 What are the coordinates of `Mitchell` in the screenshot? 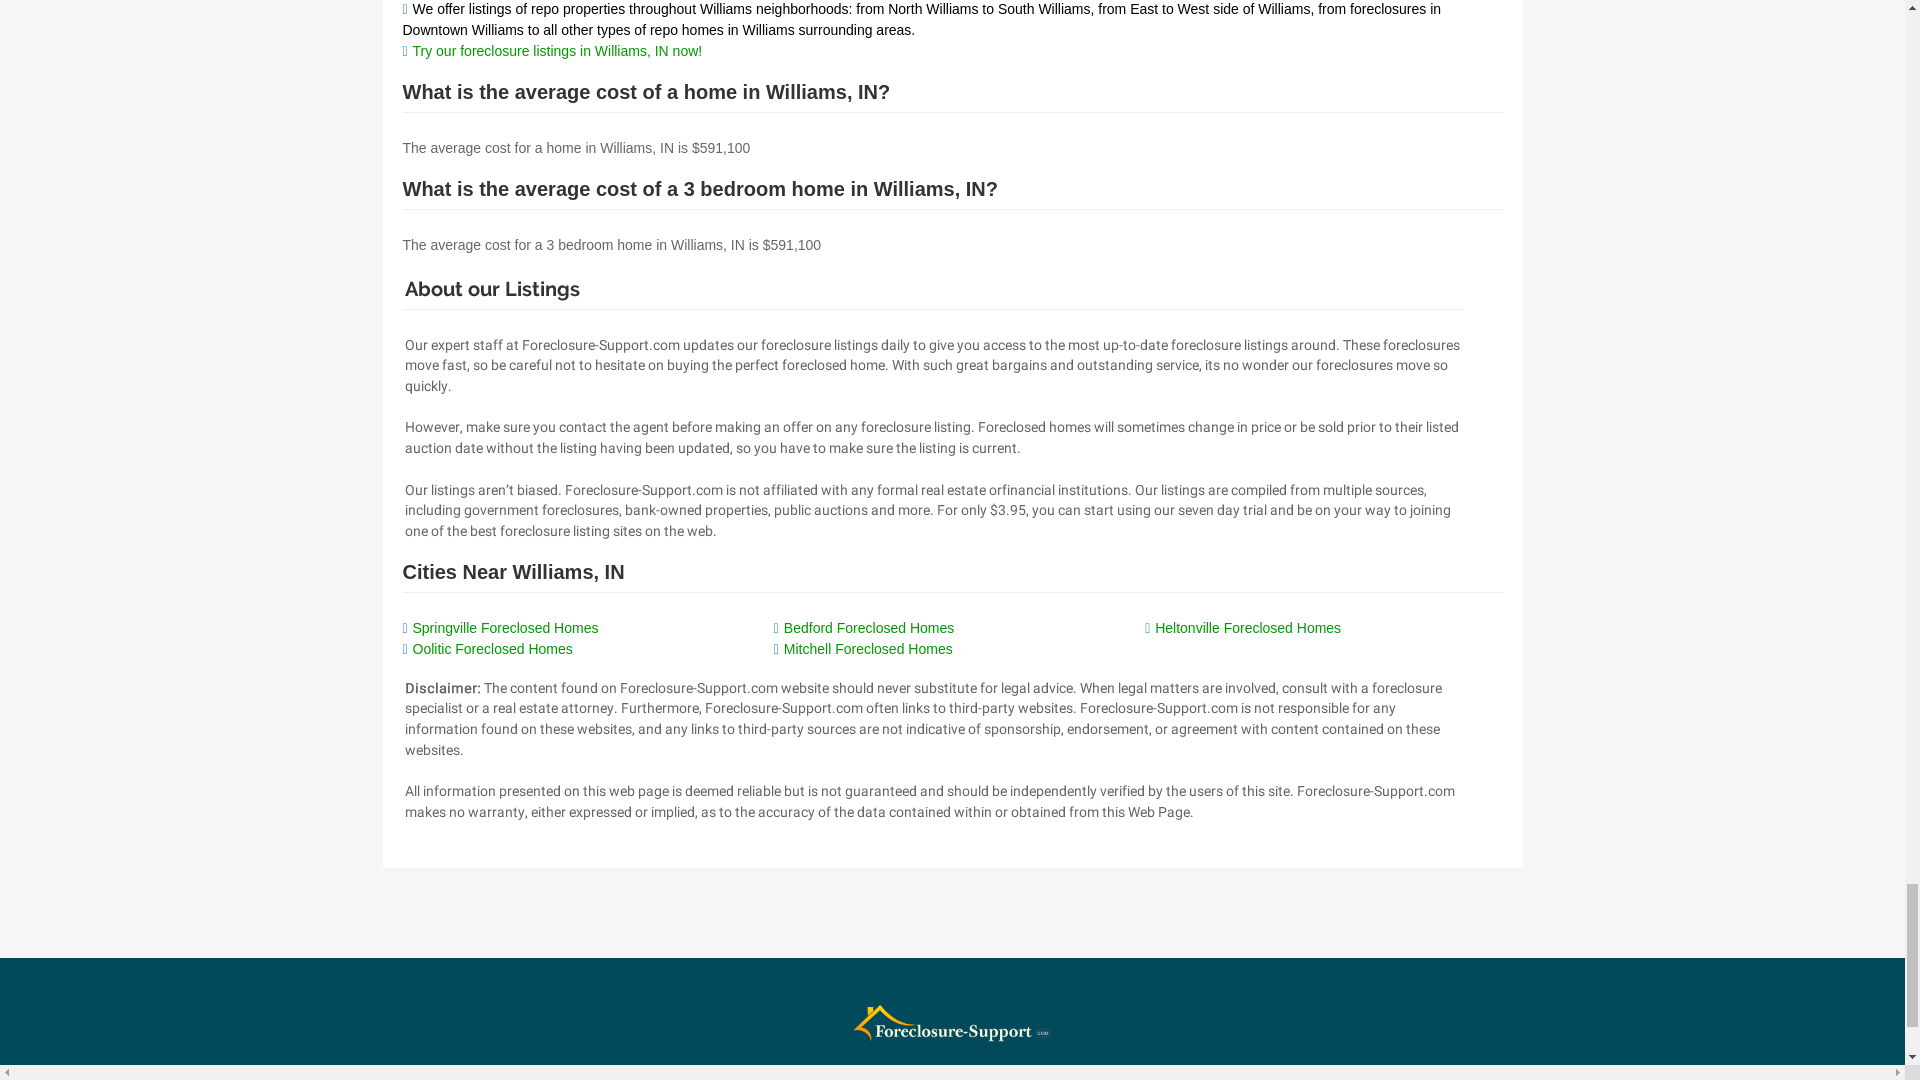 It's located at (868, 648).